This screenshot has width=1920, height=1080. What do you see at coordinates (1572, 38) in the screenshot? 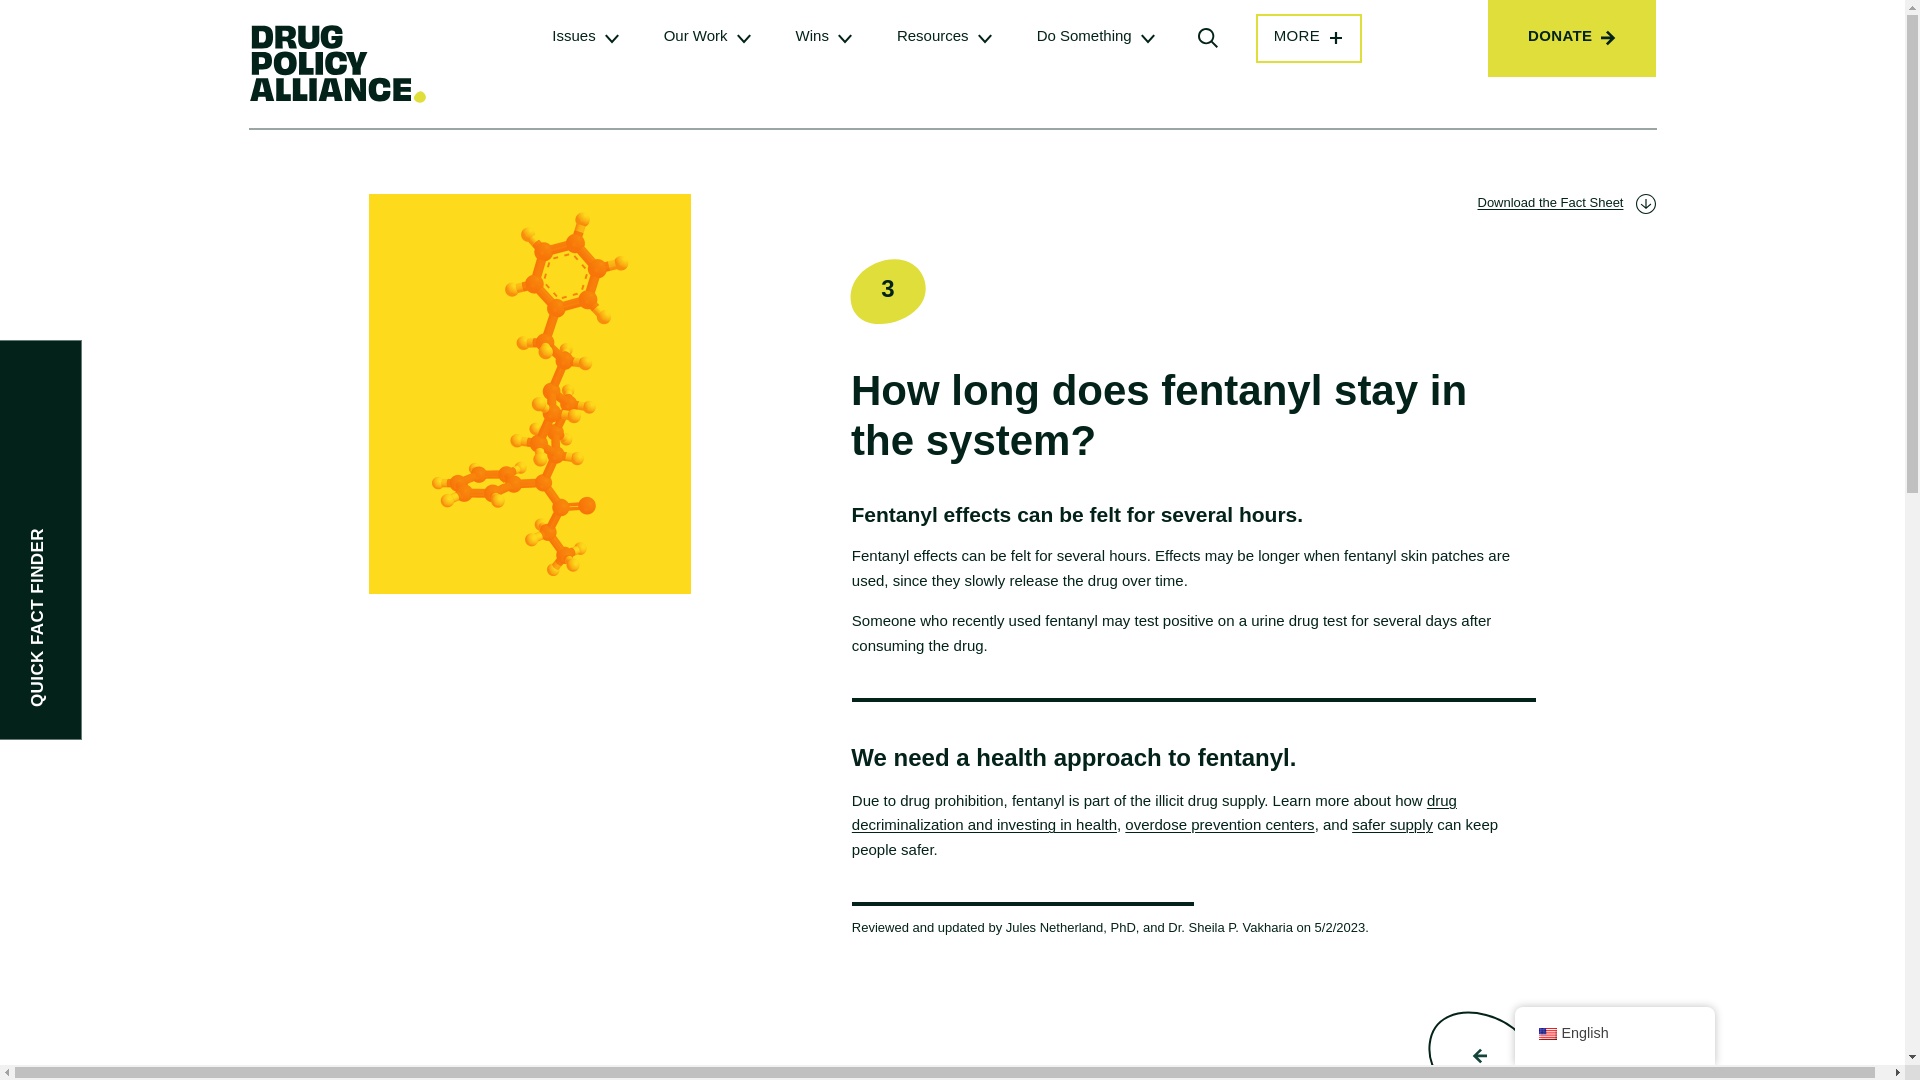
I see `DONATE` at bounding box center [1572, 38].